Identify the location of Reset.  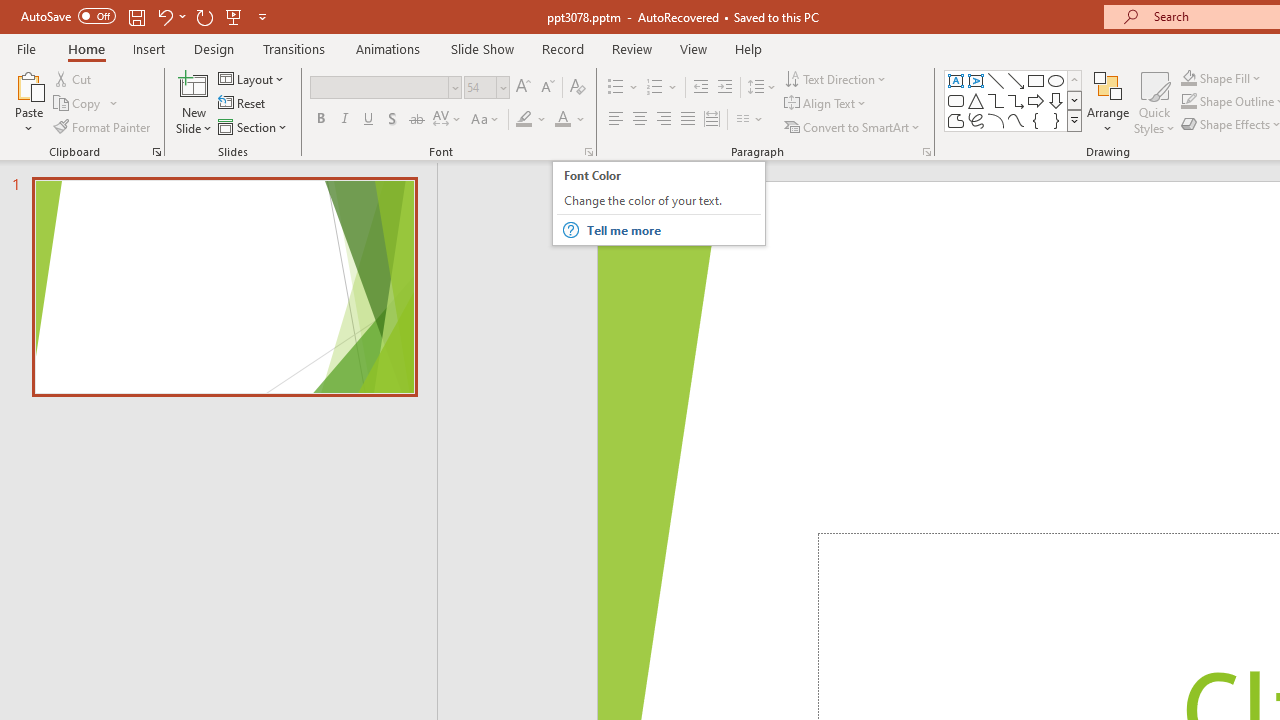
(243, 104).